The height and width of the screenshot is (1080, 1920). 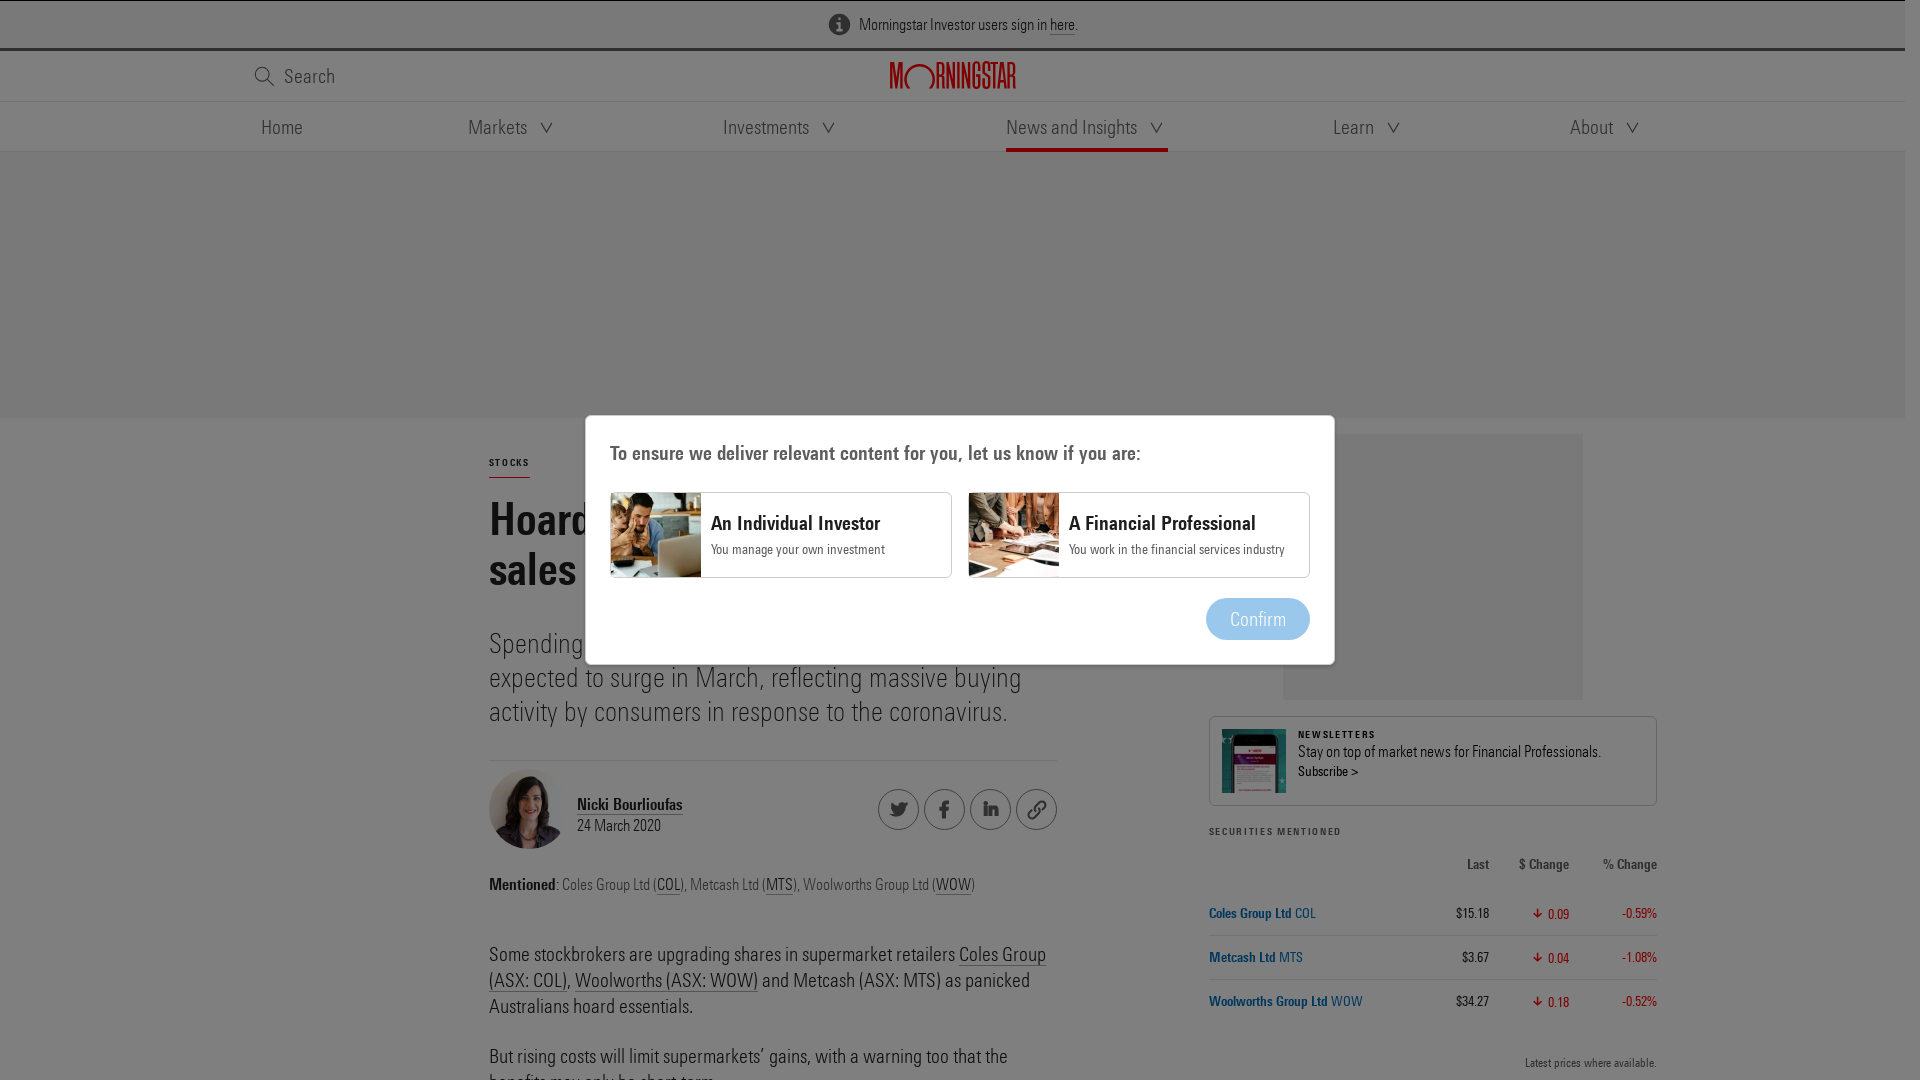 What do you see at coordinates (1062, 25) in the screenshot?
I see `here` at bounding box center [1062, 25].